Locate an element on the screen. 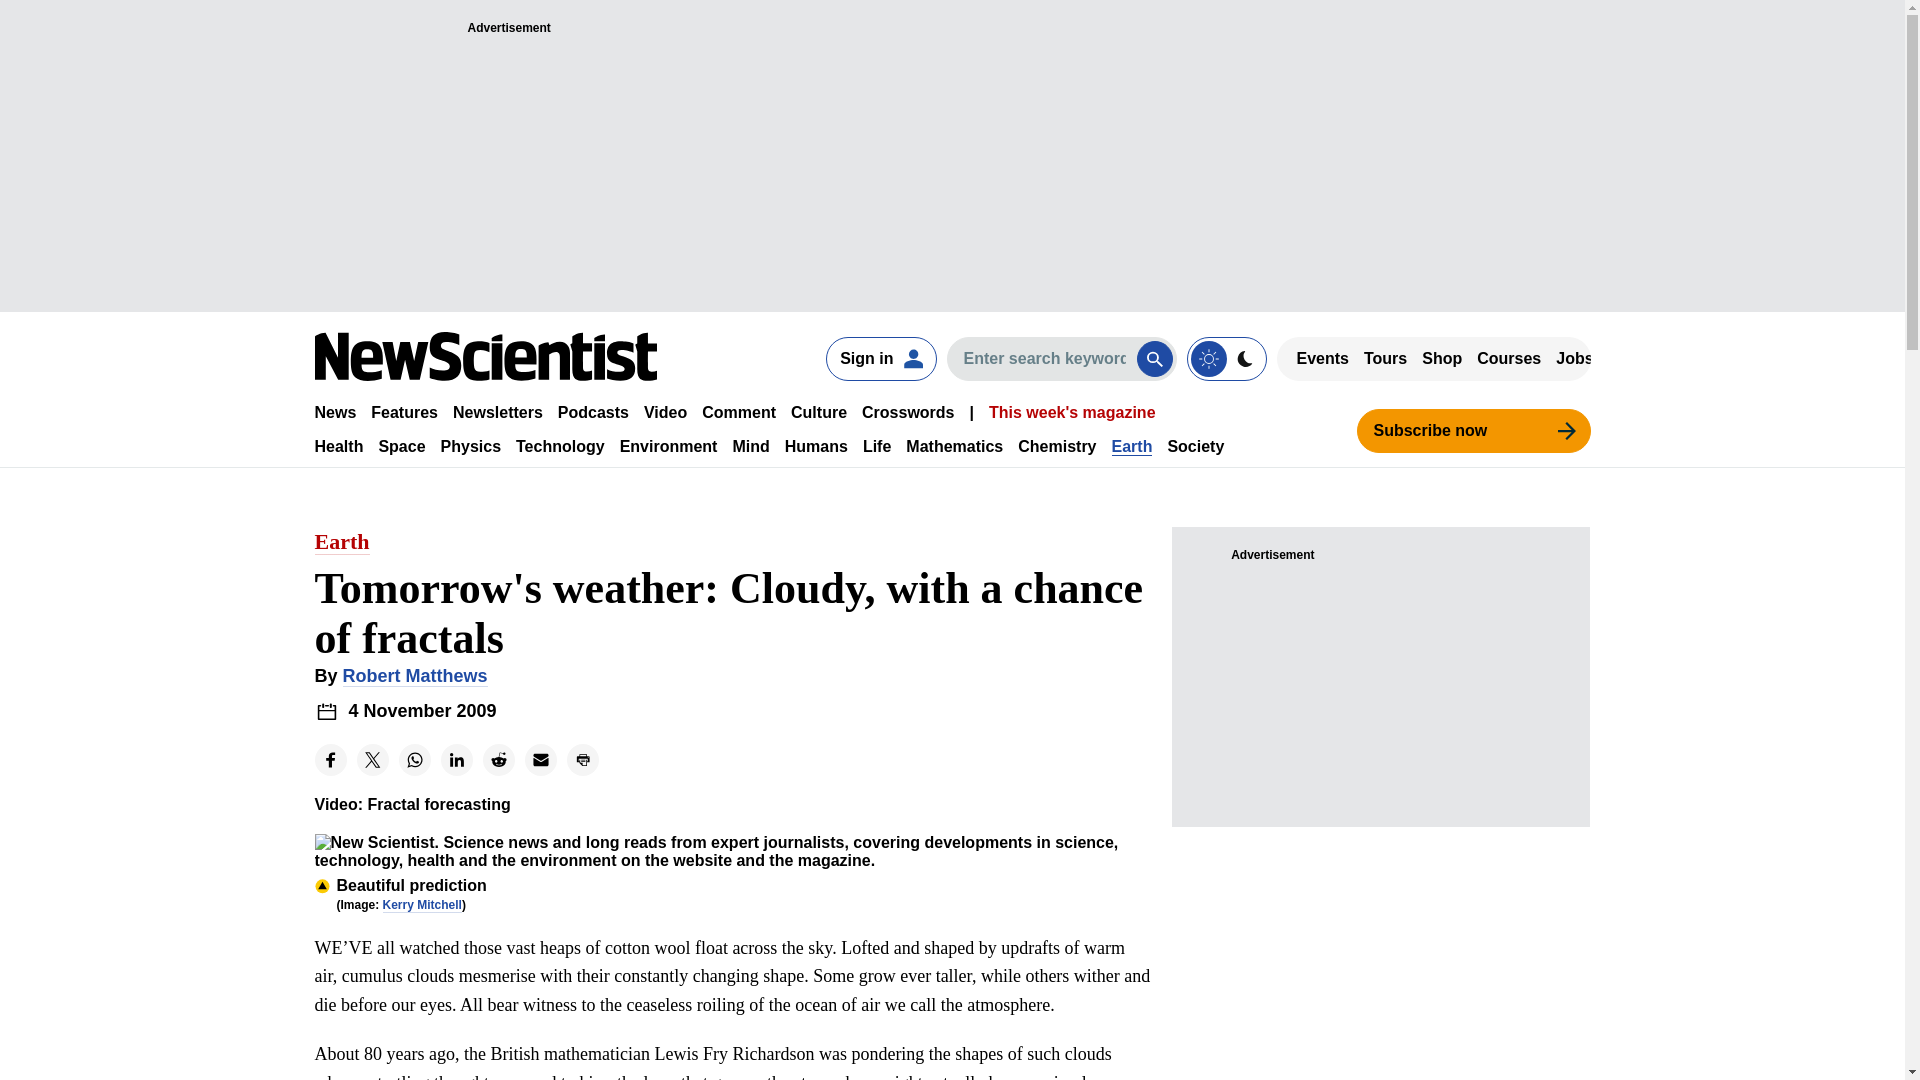  Mathematics is located at coordinates (954, 446).